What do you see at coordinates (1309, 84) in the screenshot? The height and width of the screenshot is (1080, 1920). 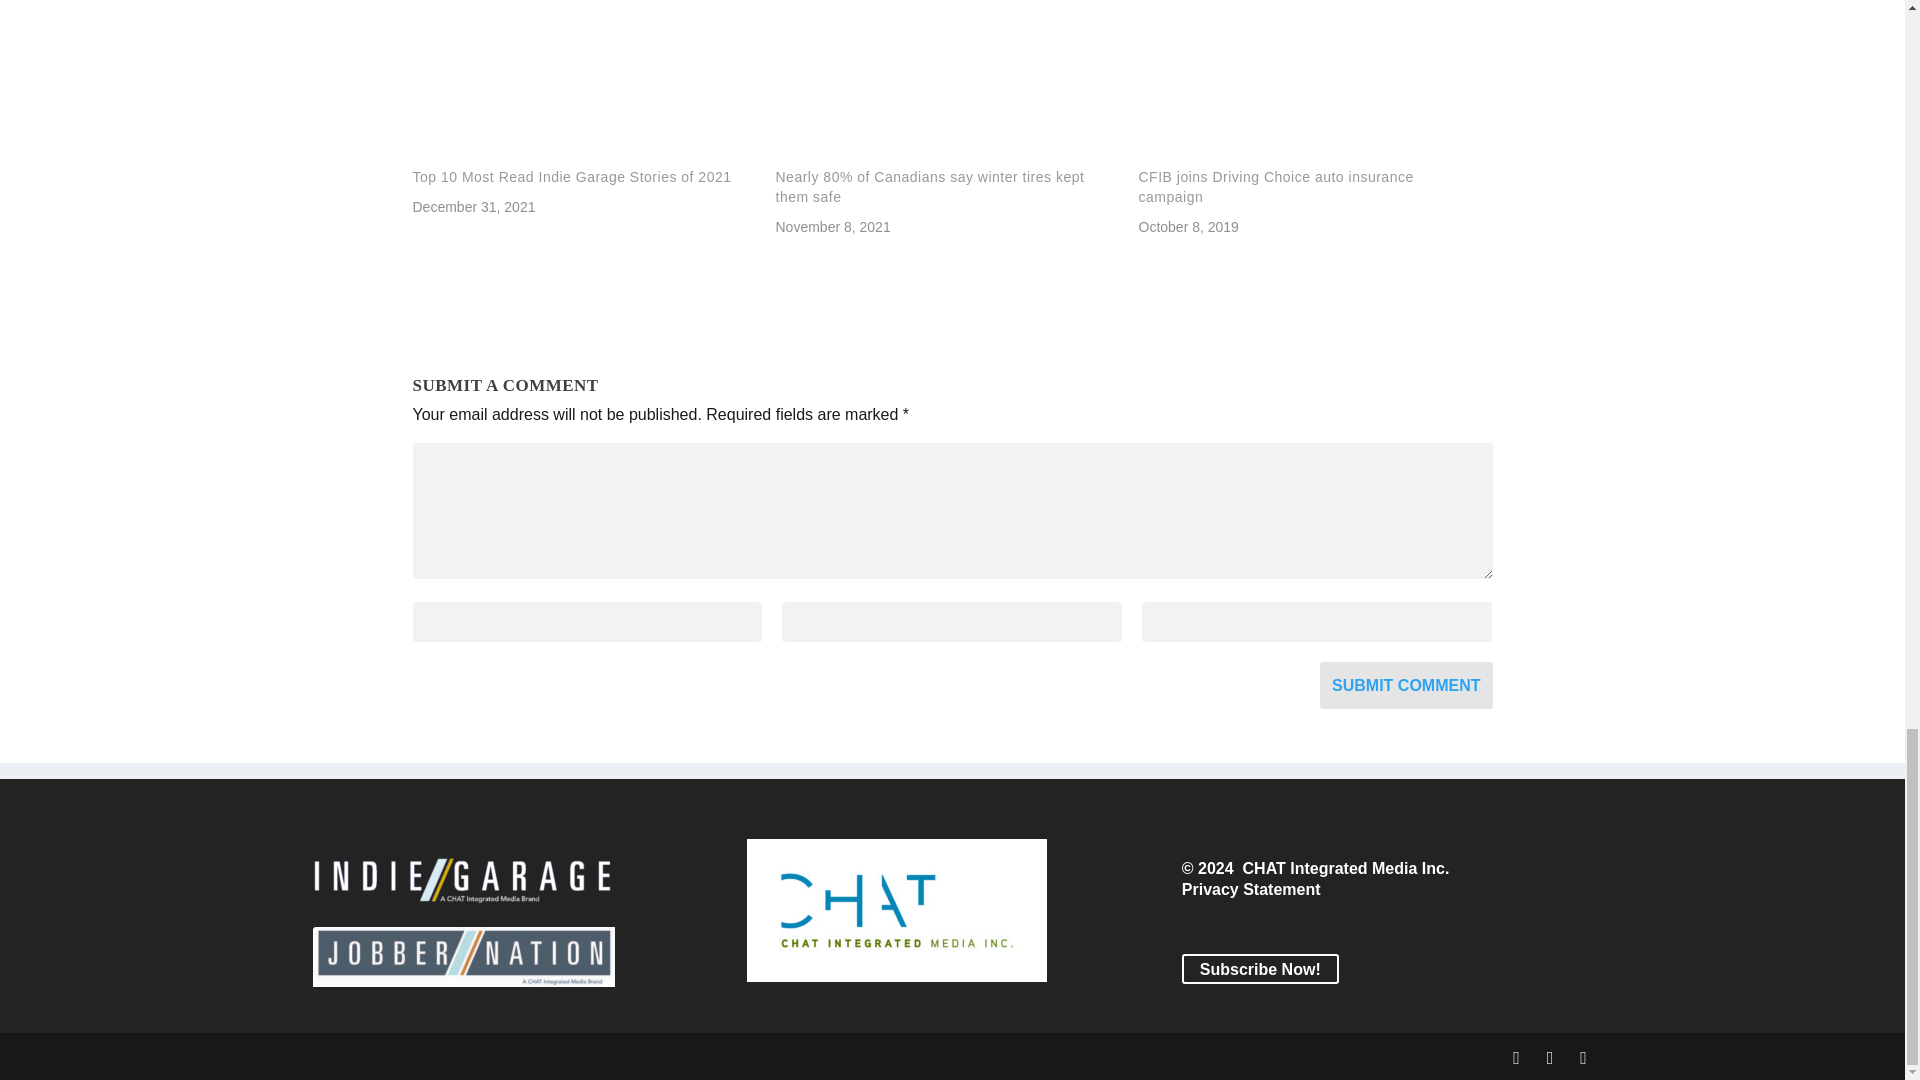 I see `CFIB joins Driving Choice auto insurance campaign` at bounding box center [1309, 84].